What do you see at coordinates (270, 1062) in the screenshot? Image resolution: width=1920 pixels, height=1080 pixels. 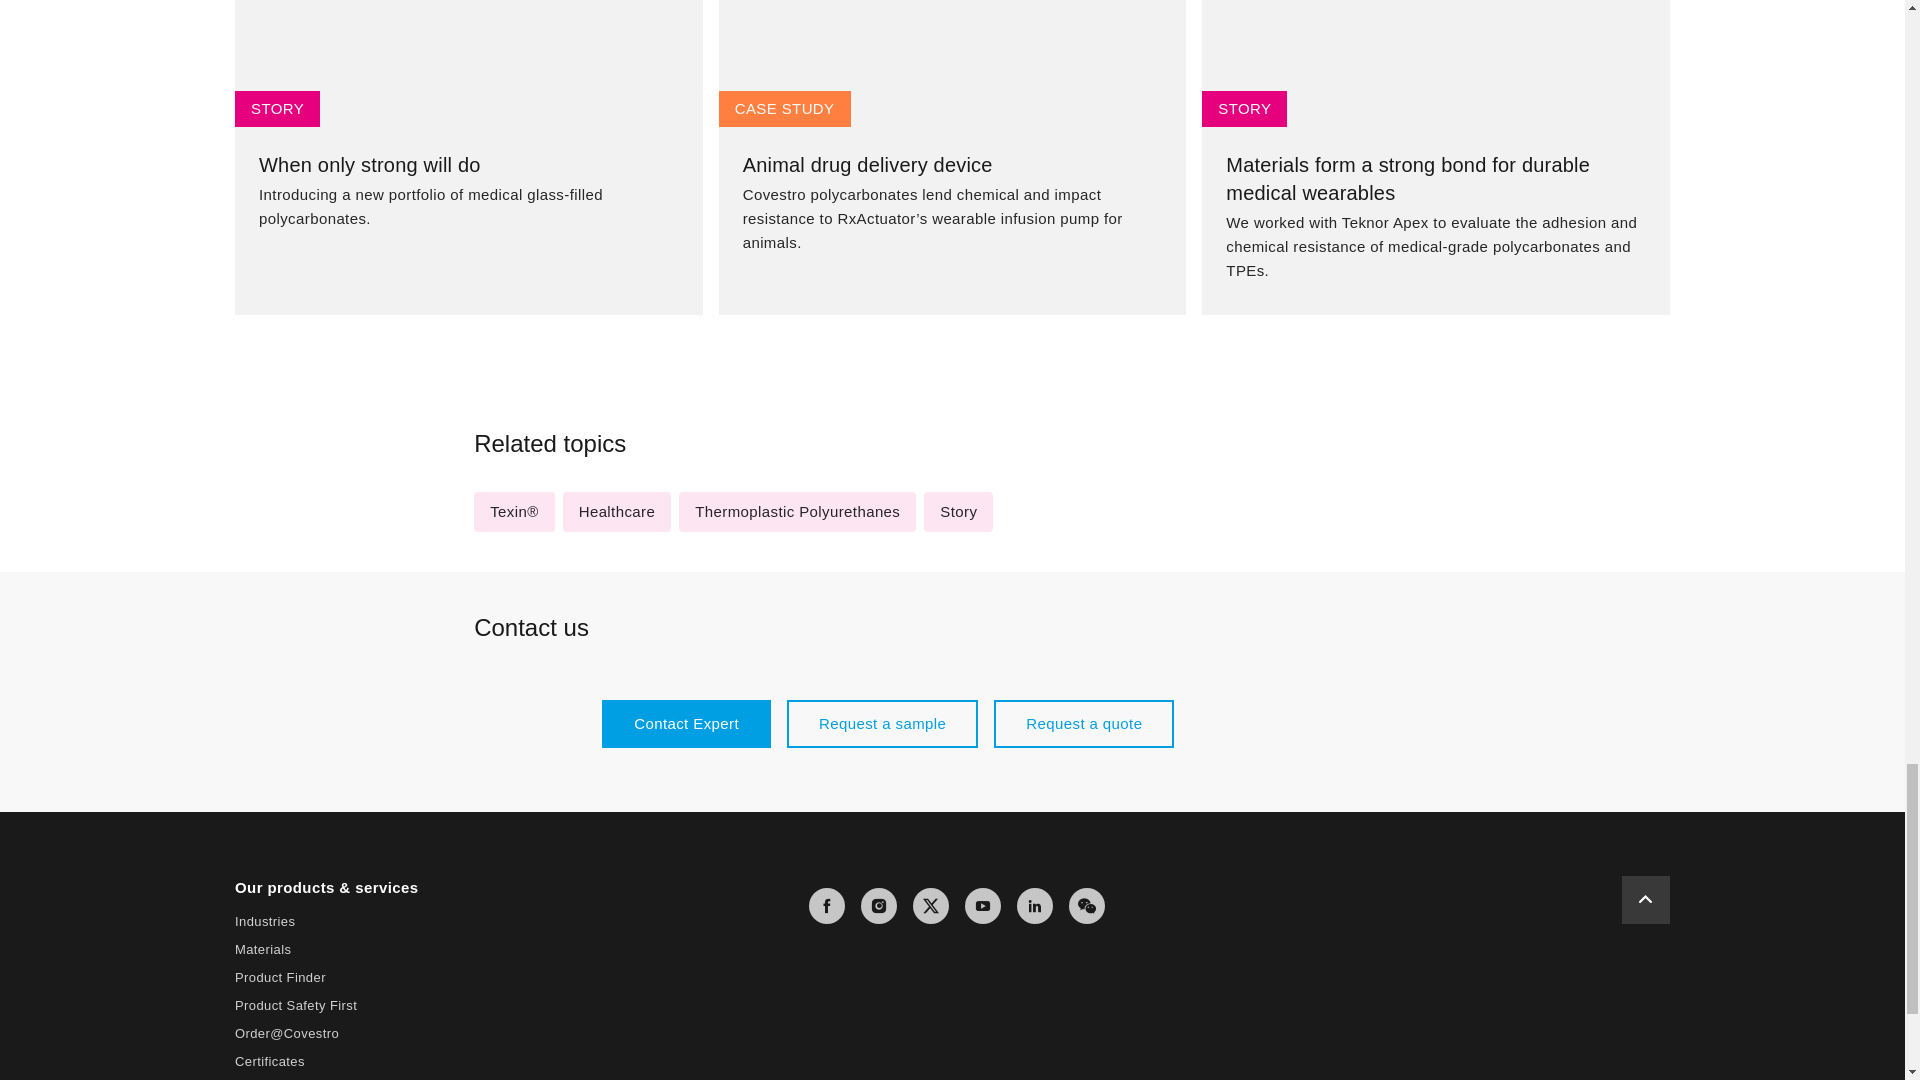 I see `Certificates` at bounding box center [270, 1062].